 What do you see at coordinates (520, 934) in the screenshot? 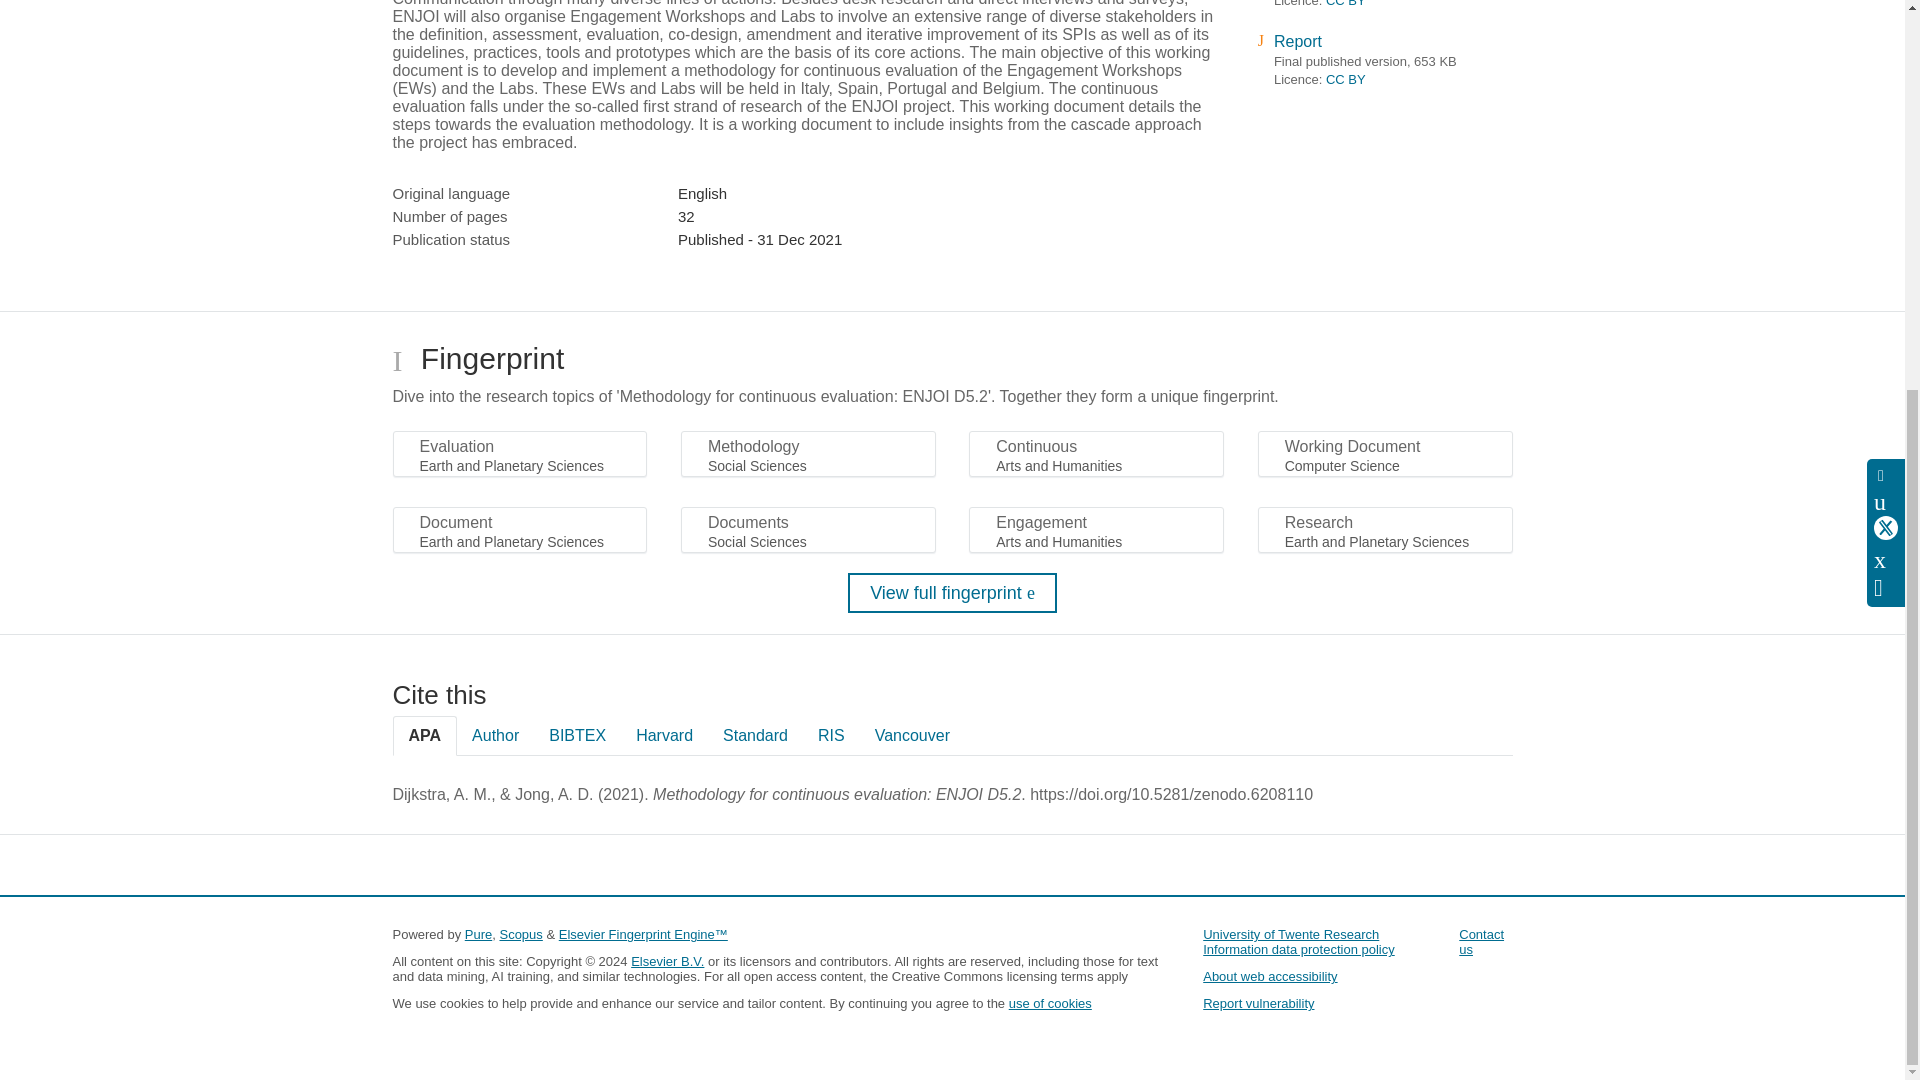
I see `Scopus` at bounding box center [520, 934].